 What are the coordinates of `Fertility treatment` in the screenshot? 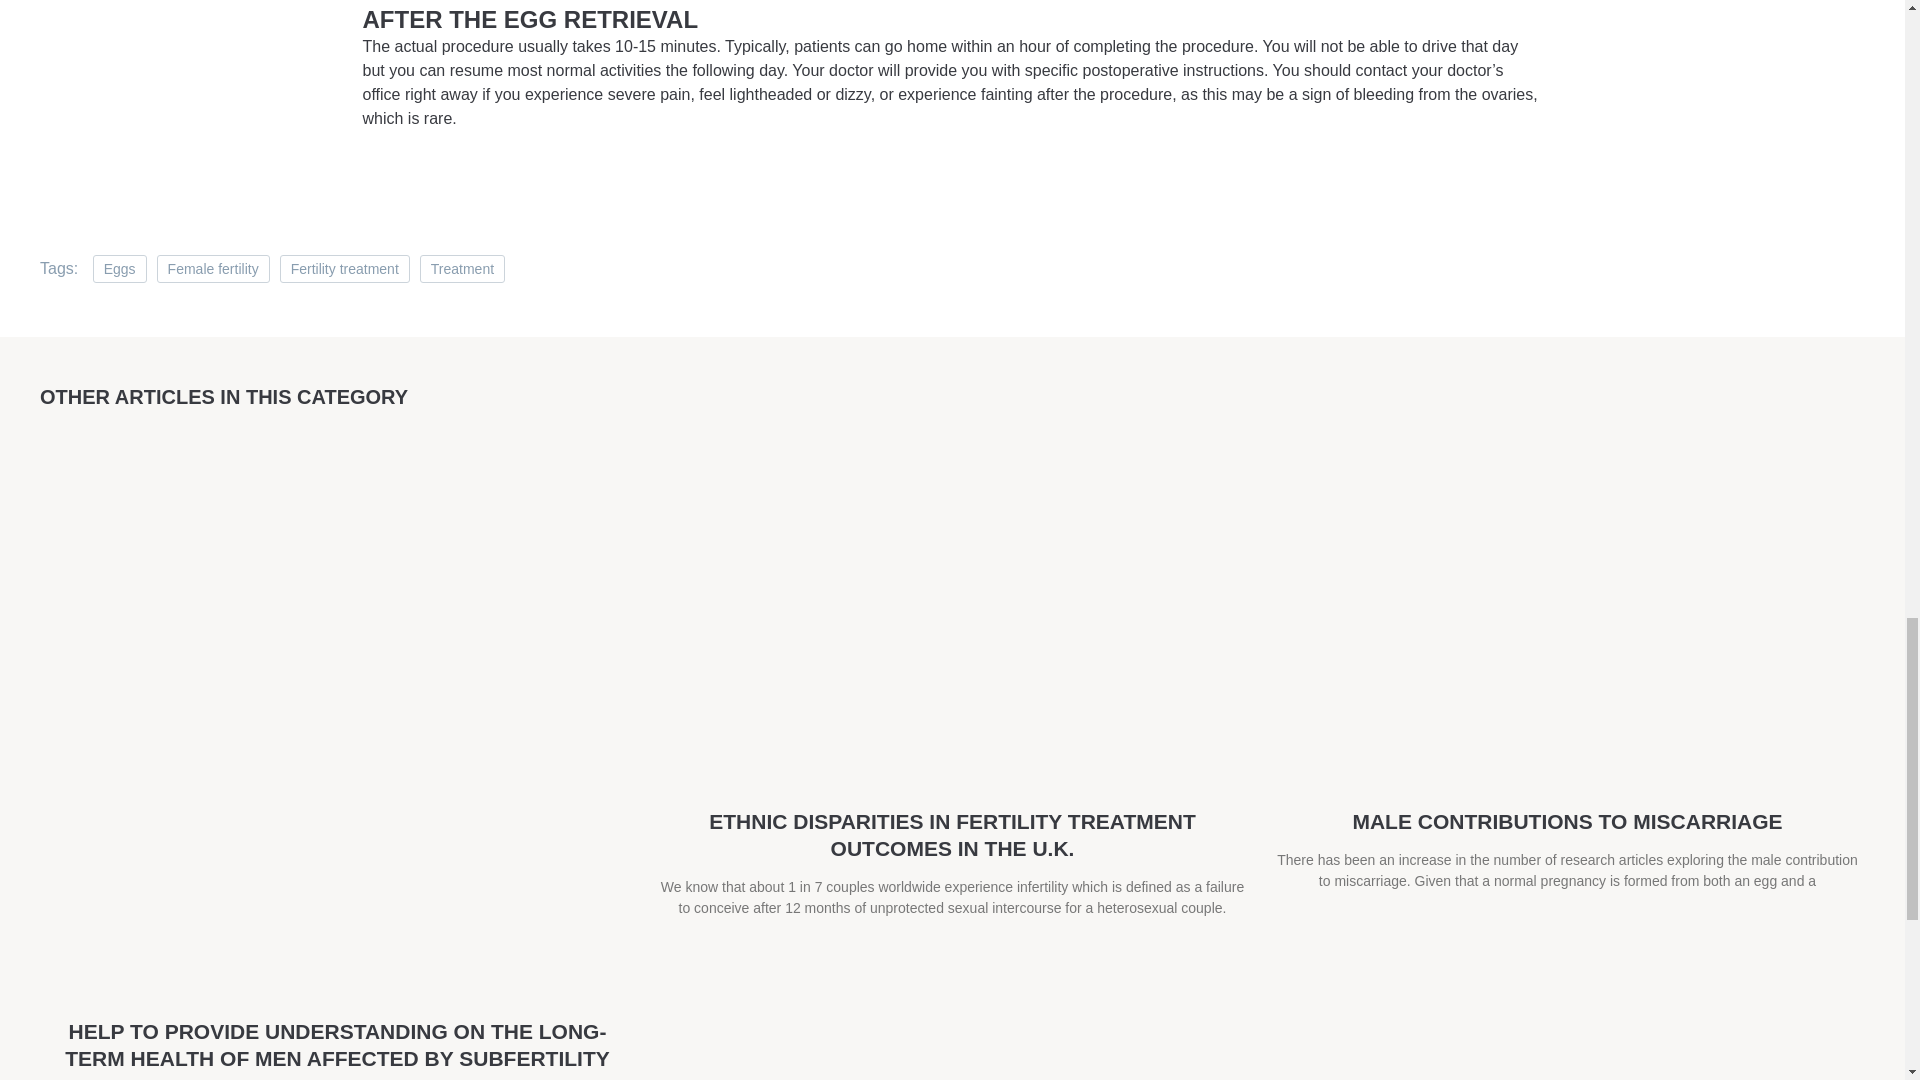 It's located at (345, 268).